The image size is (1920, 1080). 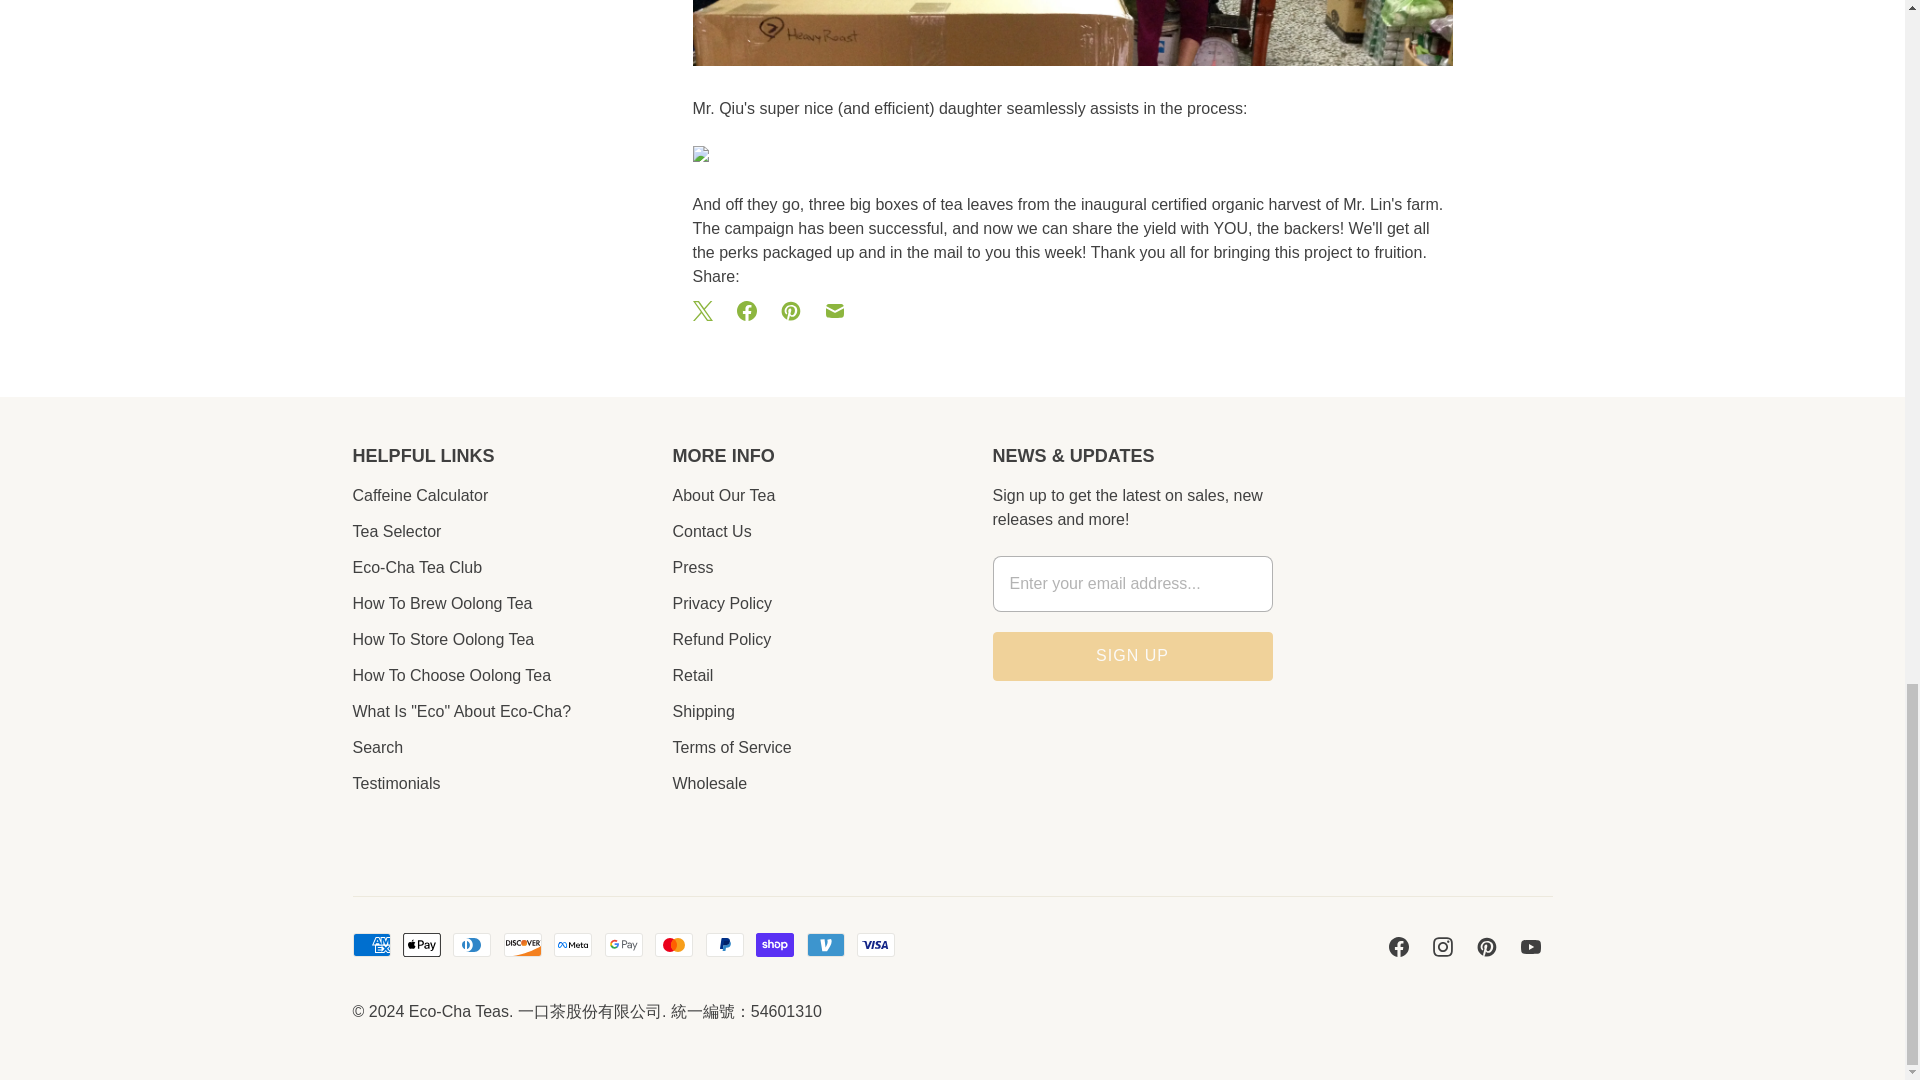 What do you see at coordinates (1132, 656) in the screenshot?
I see `Sign Up` at bounding box center [1132, 656].